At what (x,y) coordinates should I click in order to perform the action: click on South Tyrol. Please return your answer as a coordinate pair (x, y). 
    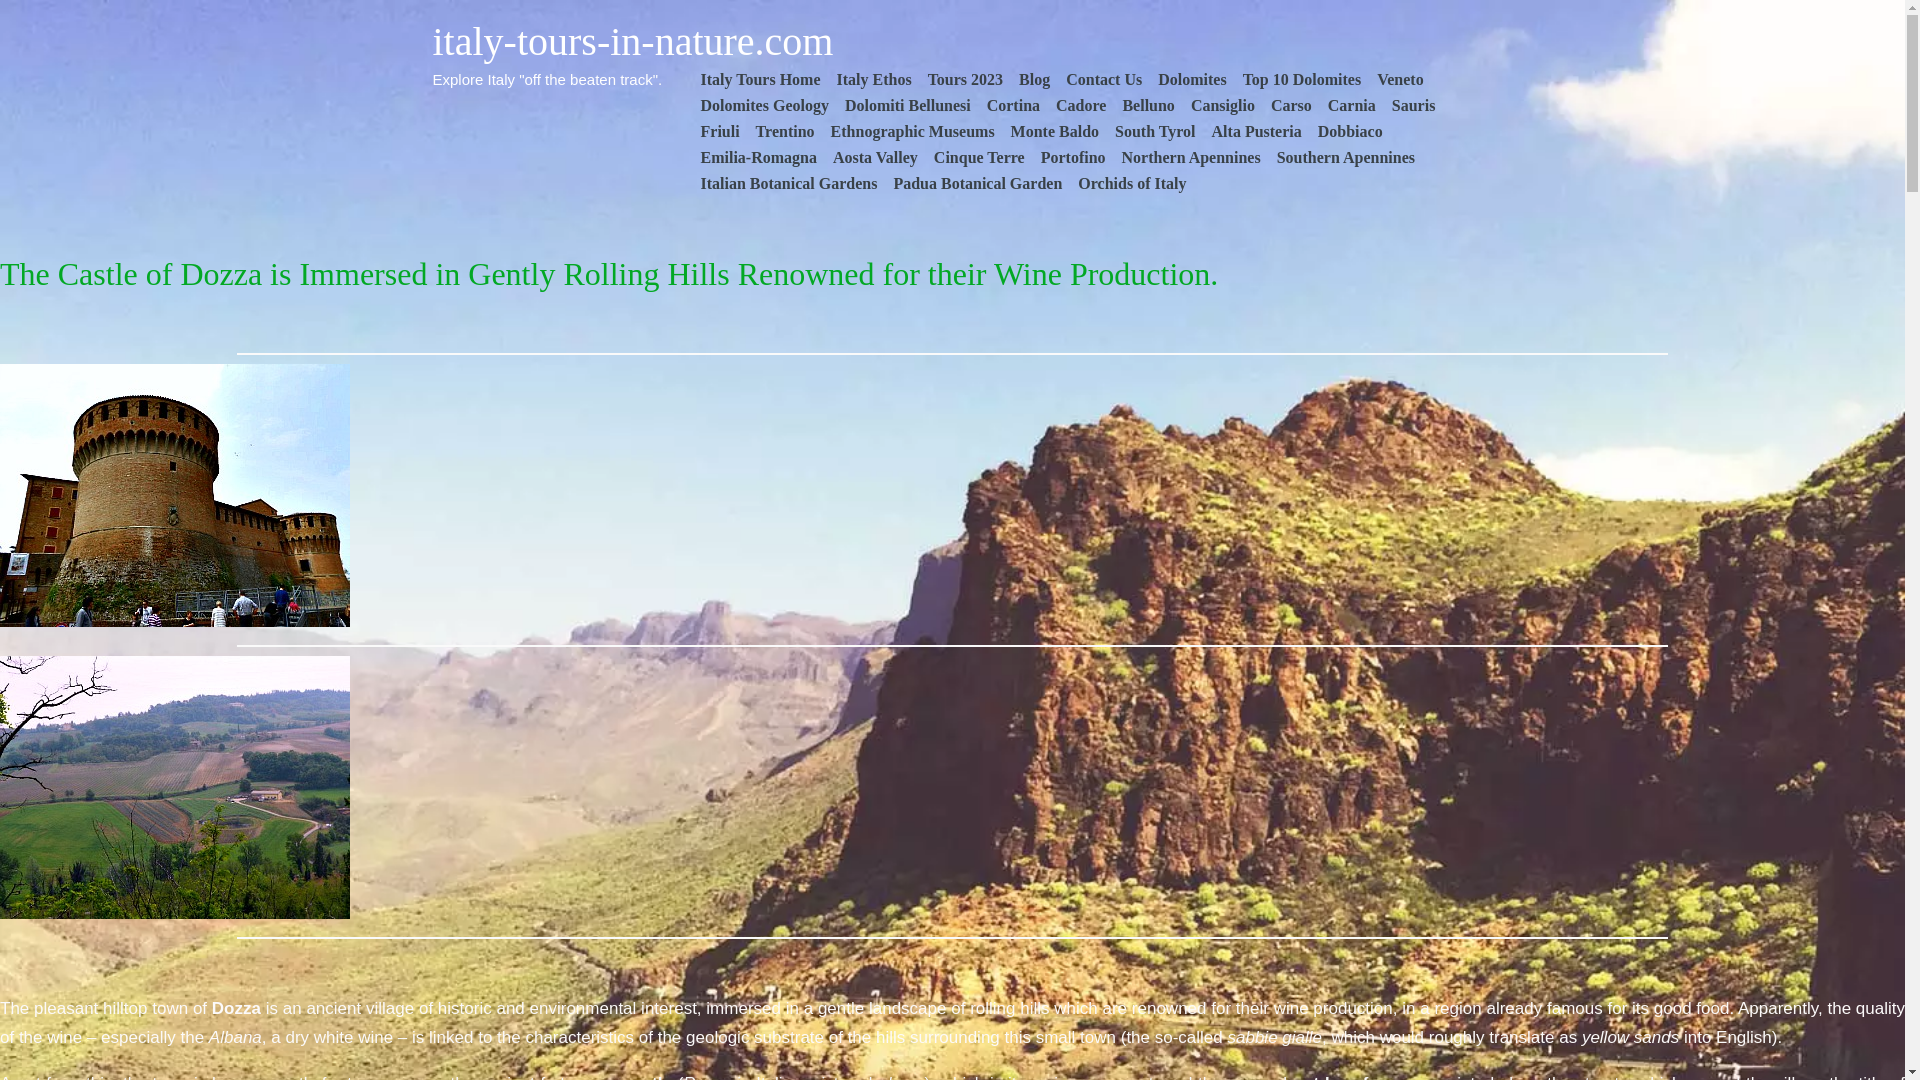
    Looking at the image, I should click on (1155, 131).